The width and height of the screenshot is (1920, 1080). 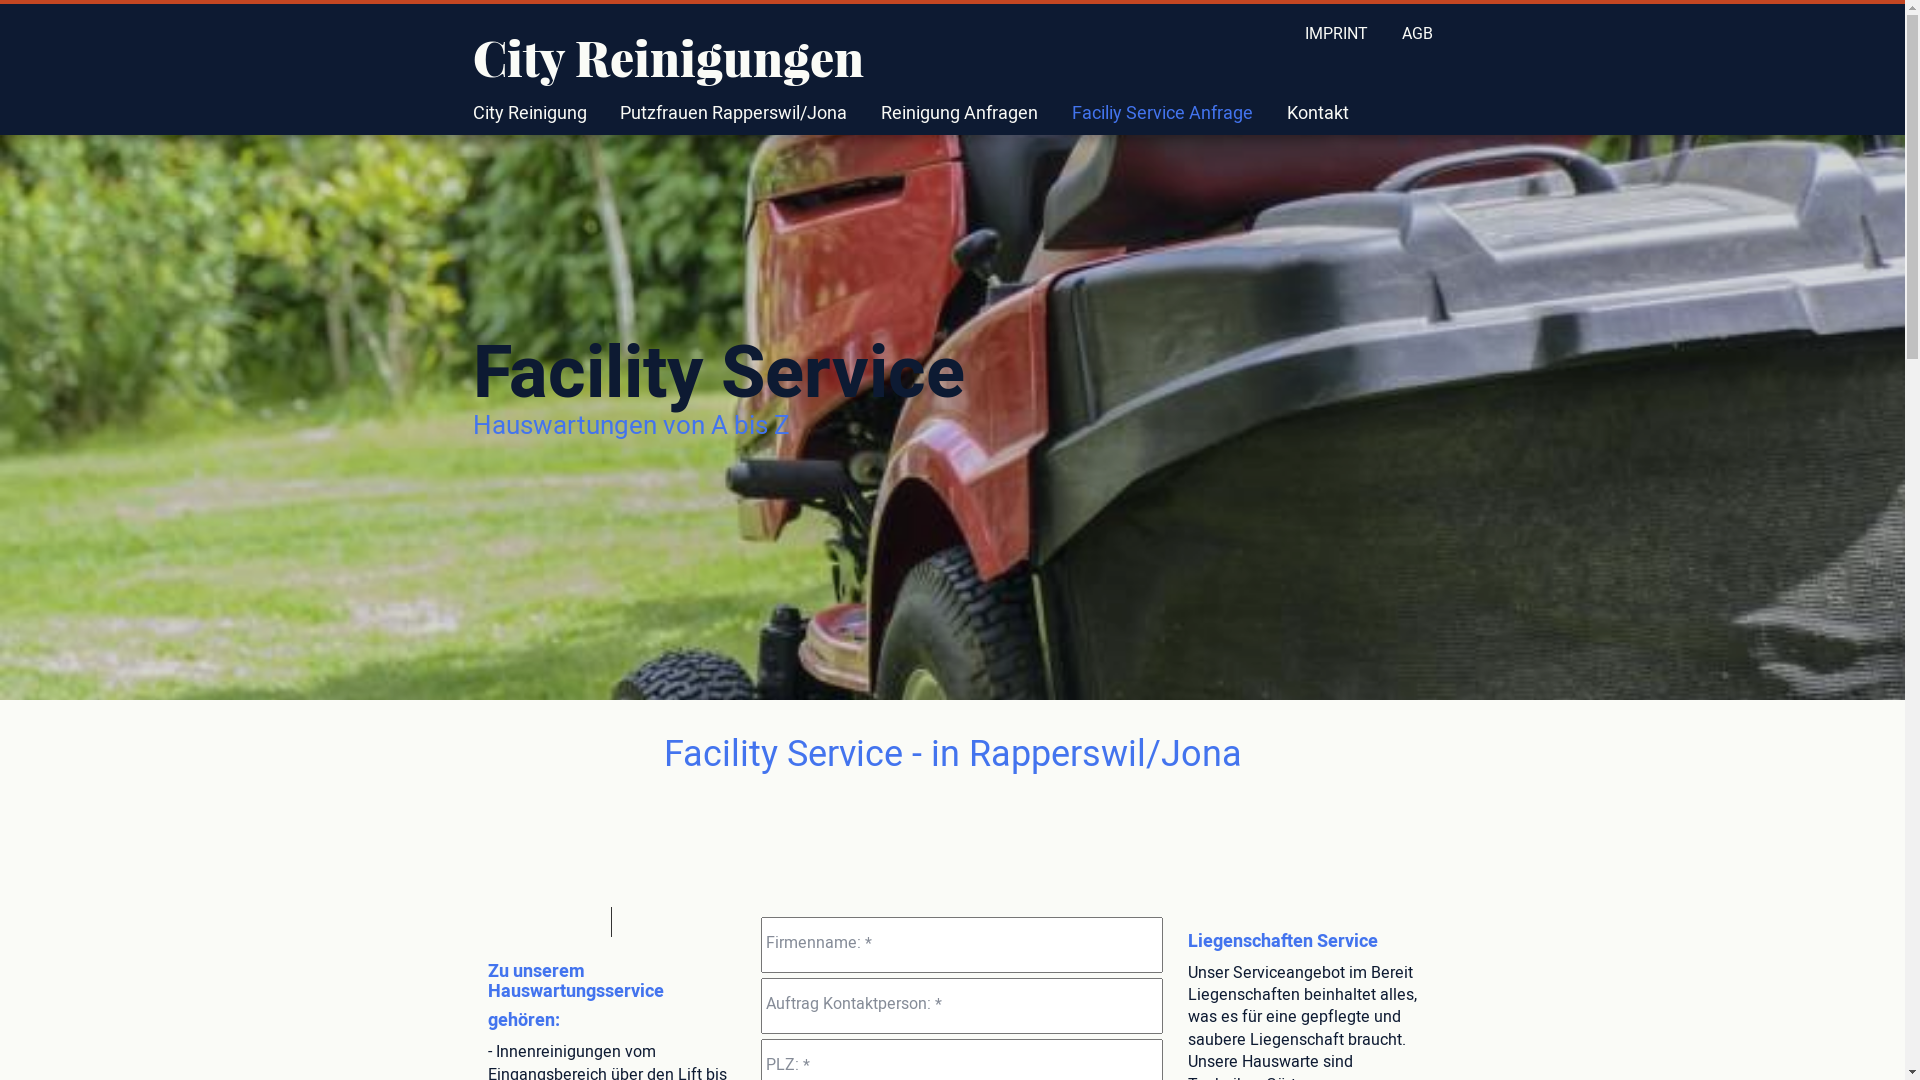 I want to click on AGB, so click(x=1418, y=34).